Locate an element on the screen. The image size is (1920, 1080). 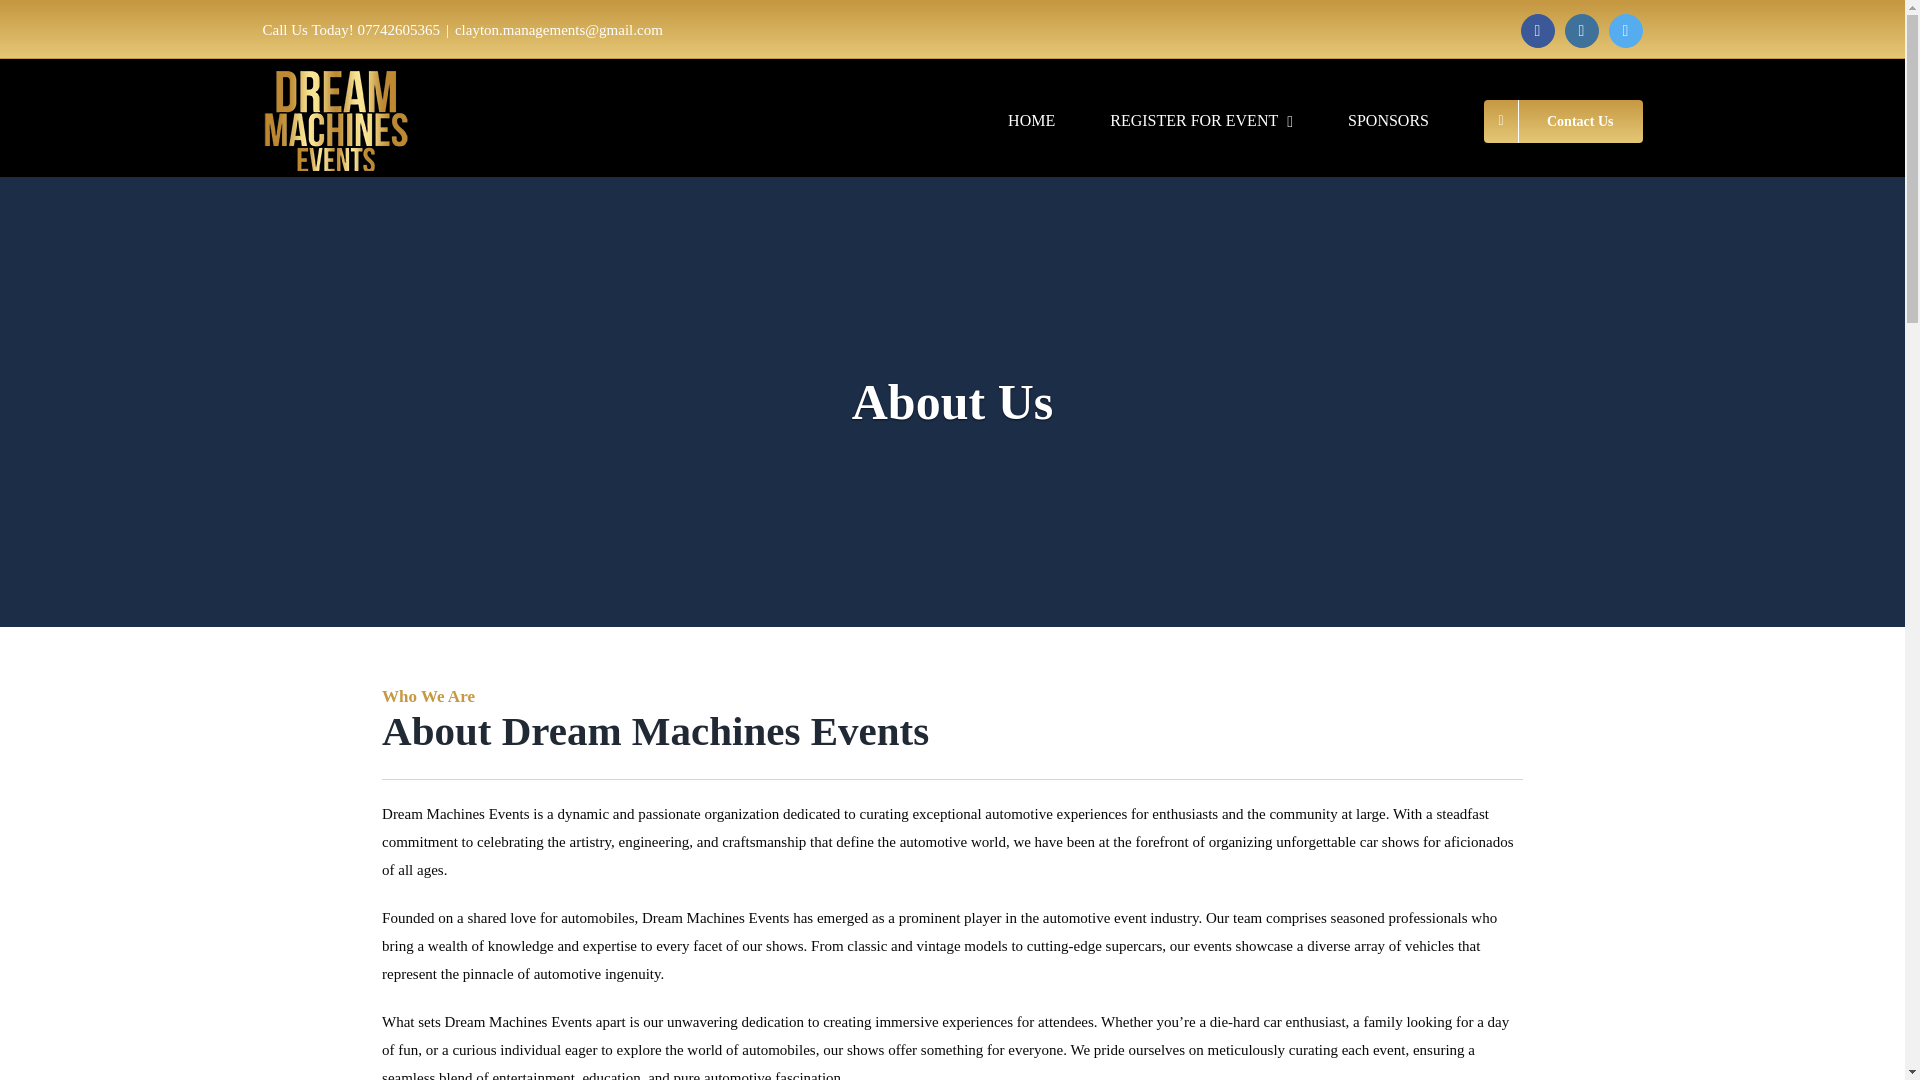
Facebook is located at coordinates (1538, 30).